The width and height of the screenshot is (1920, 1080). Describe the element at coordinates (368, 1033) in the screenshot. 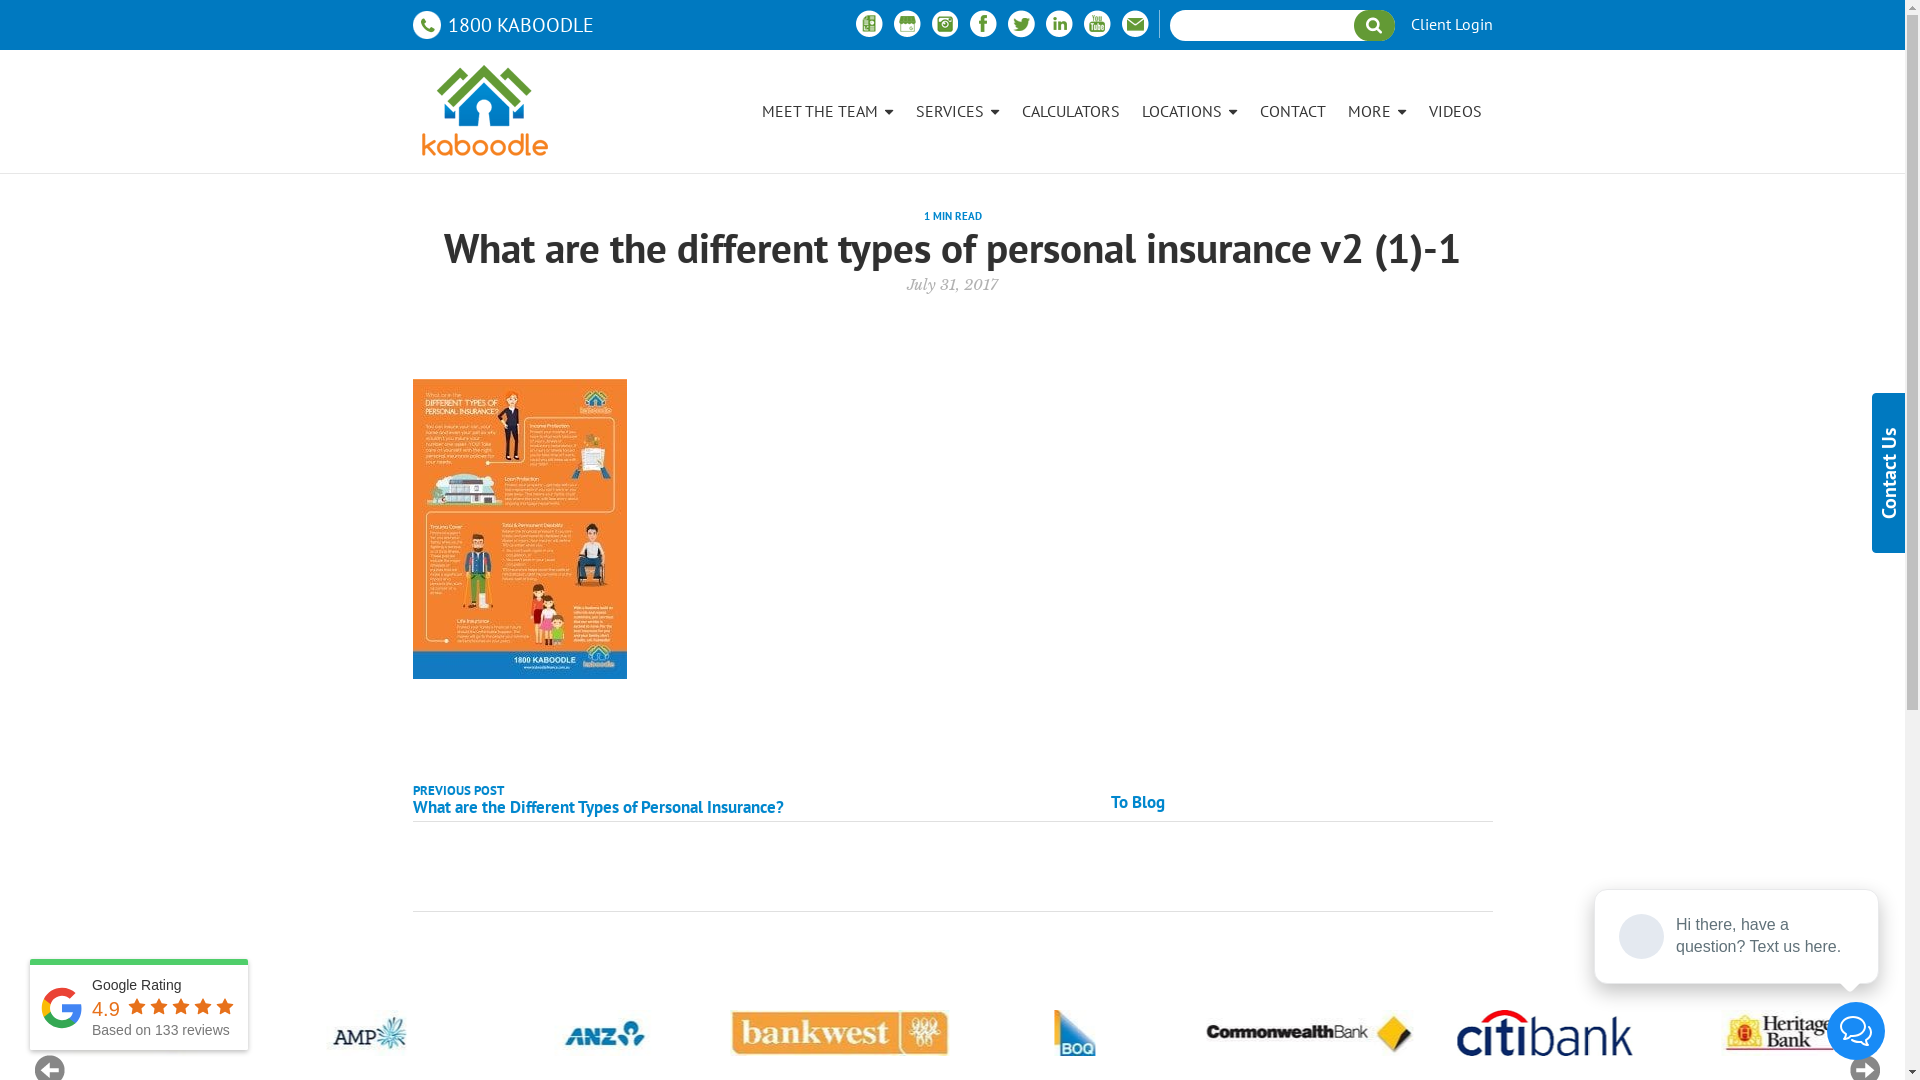

I see `Logo 03` at that location.